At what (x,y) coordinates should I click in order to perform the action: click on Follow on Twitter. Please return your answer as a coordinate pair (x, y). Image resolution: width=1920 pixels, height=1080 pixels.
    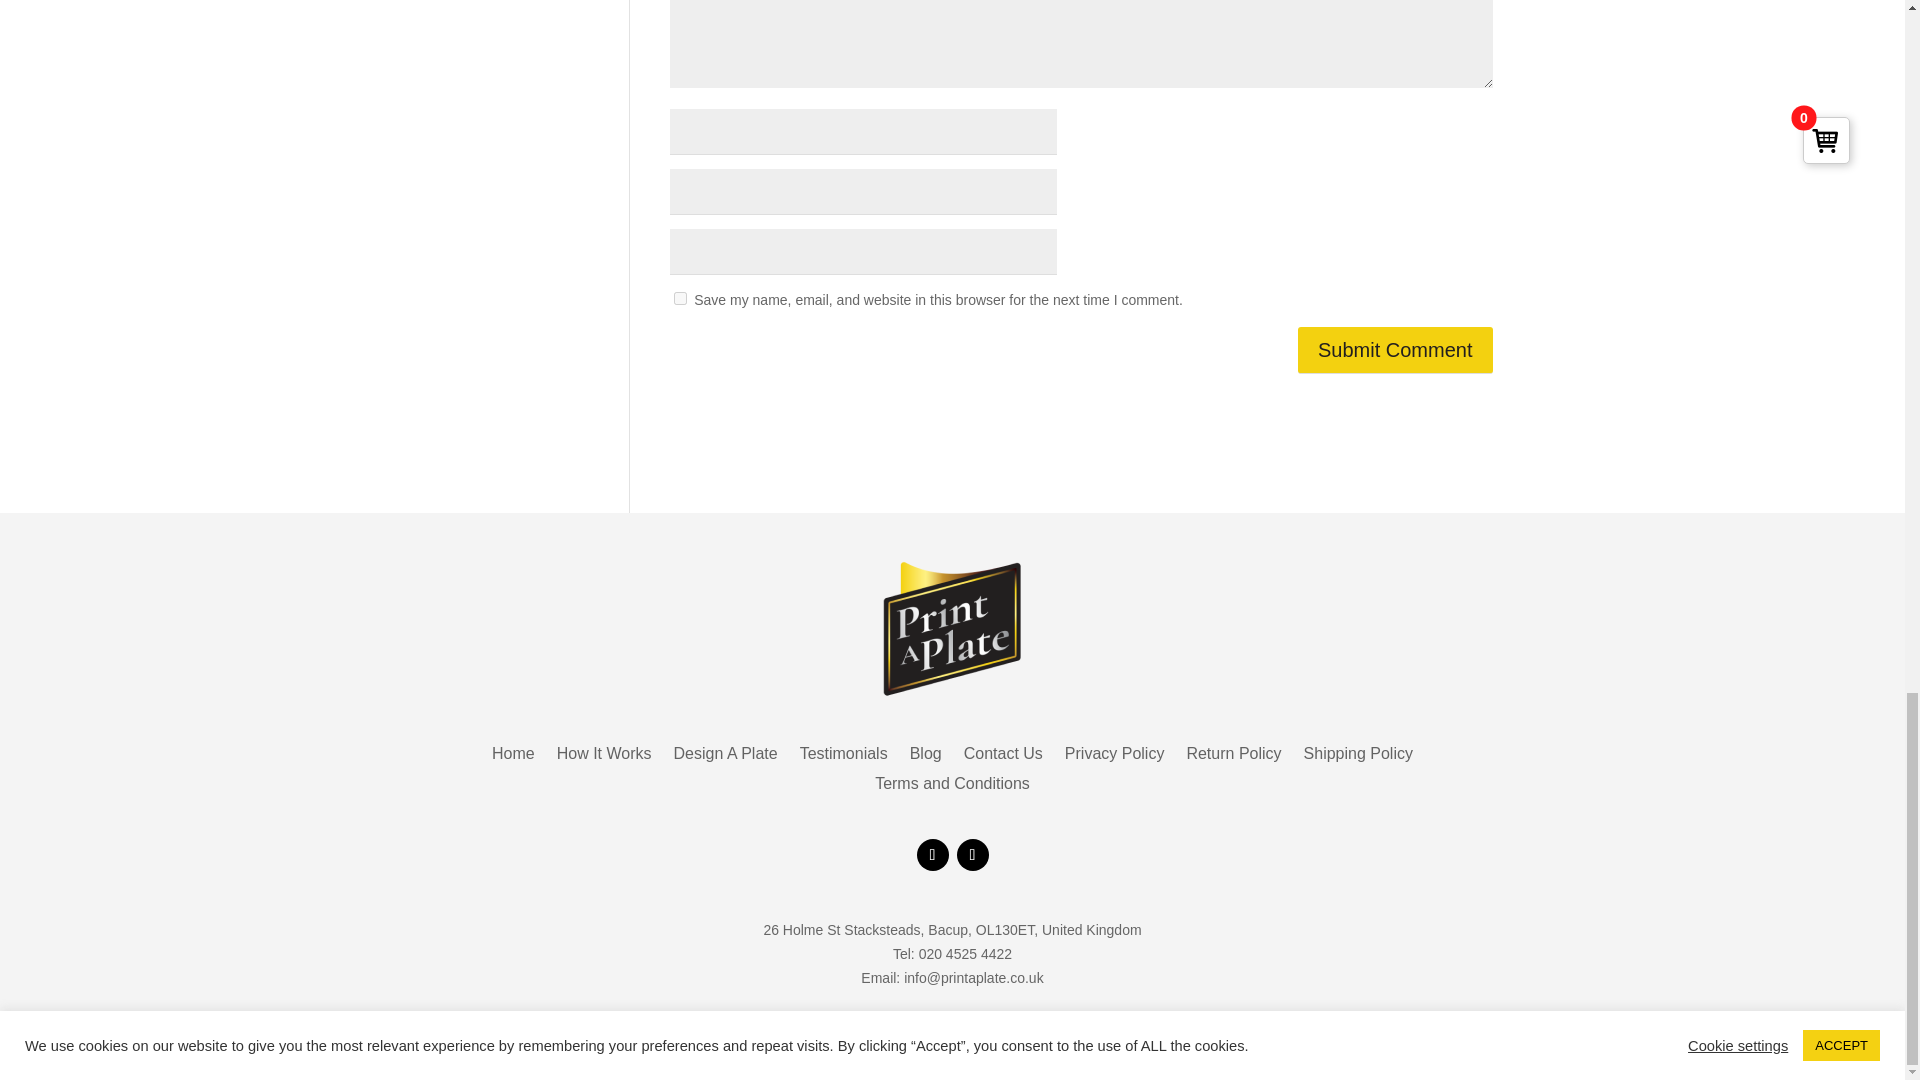
    Looking at the image, I should click on (932, 854).